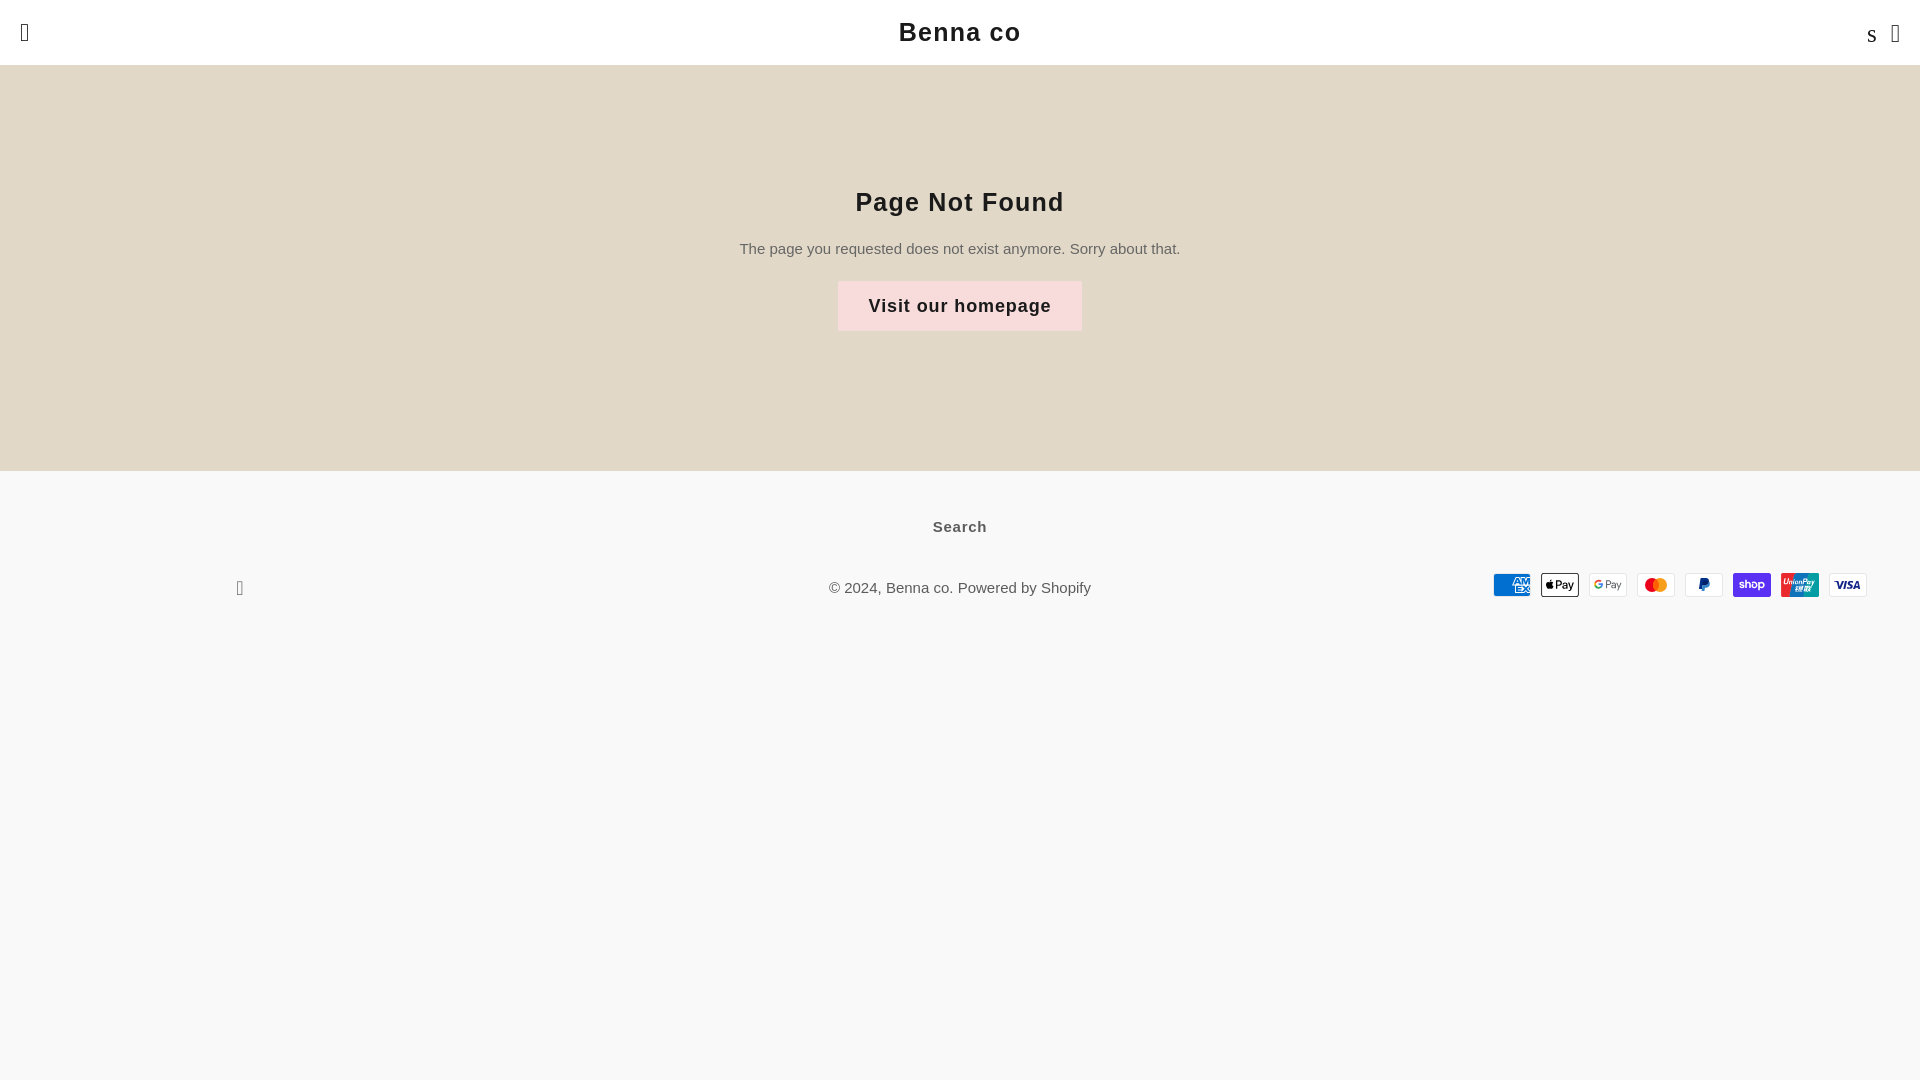 The height and width of the screenshot is (1080, 1920). What do you see at coordinates (960, 306) in the screenshot?
I see `Visit our homepage` at bounding box center [960, 306].